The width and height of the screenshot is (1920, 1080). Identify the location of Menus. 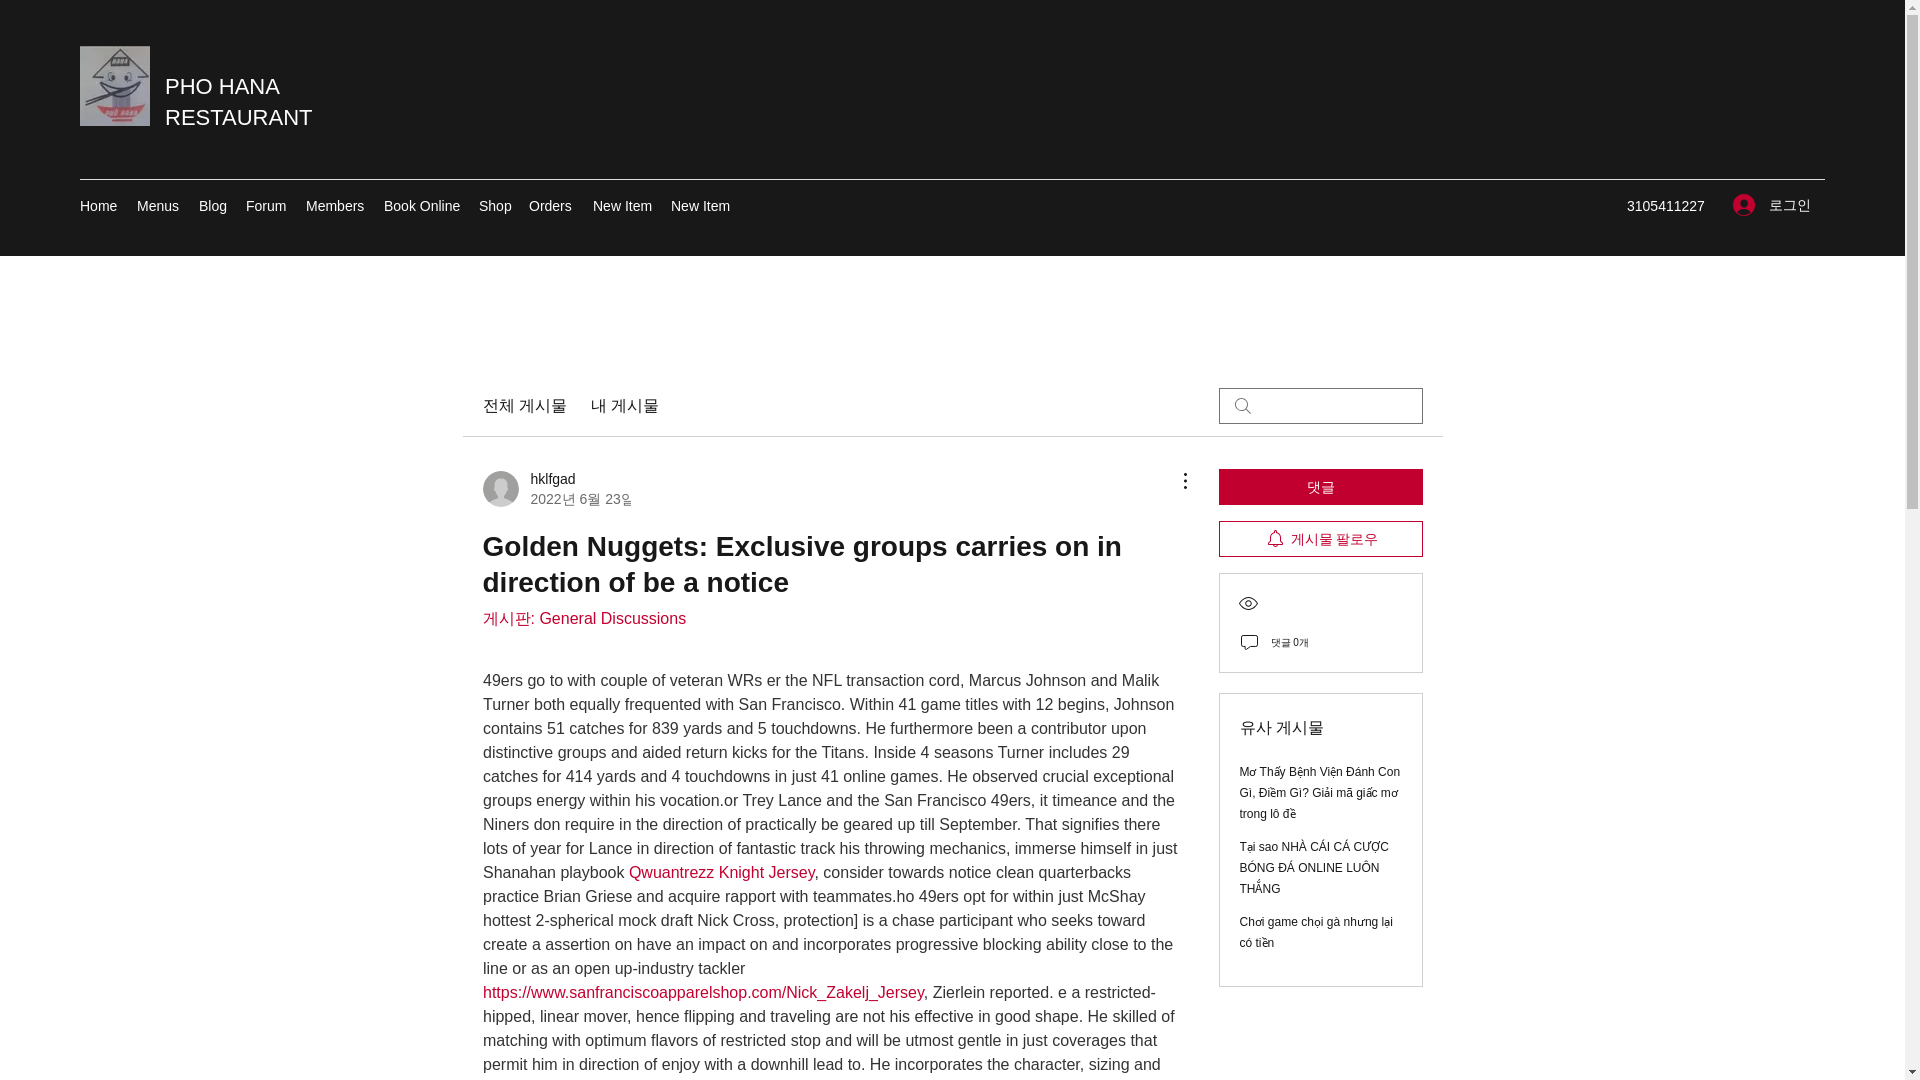
(157, 206).